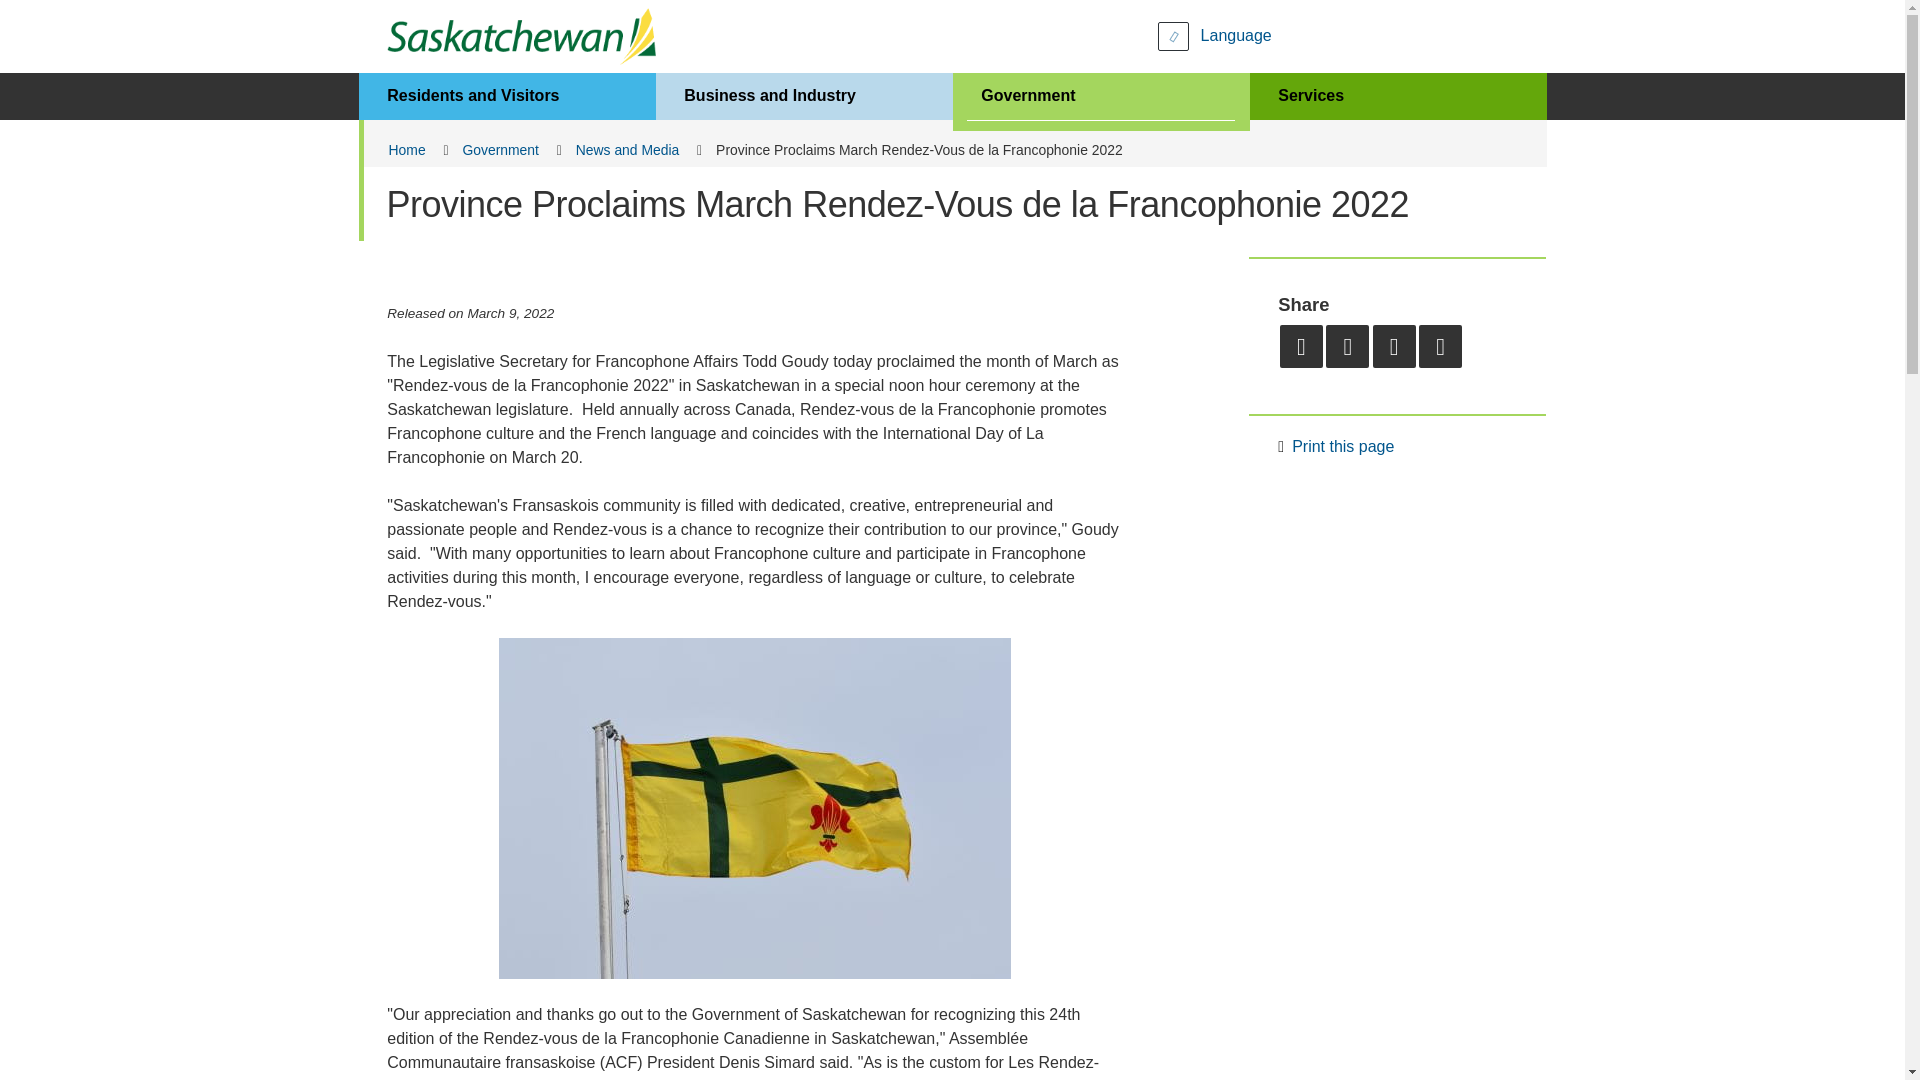 The image size is (1920, 1080). Describe the element at coordinates (1301, 346) in the screenshot. I see `Email` at that location.